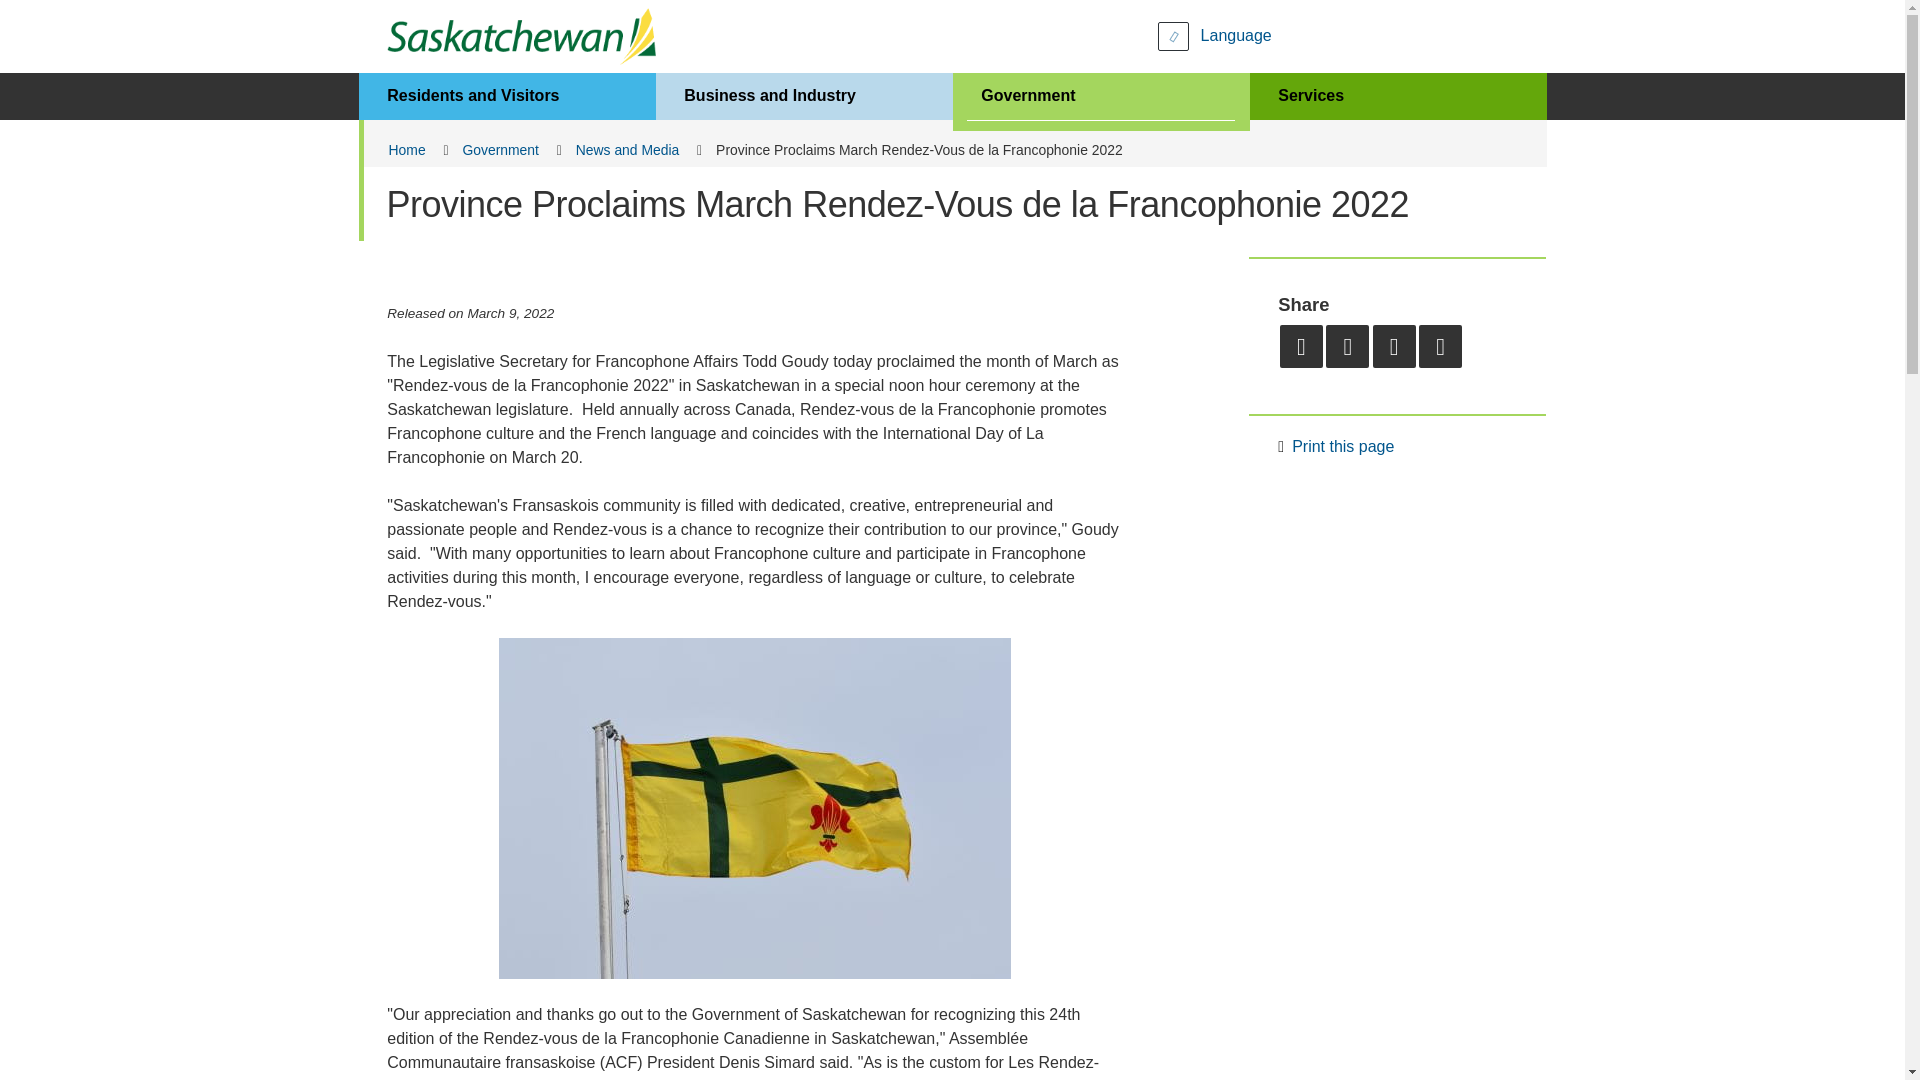 The image size is (1920, 1080). Describe the element at coordinates (1301, 346) in the screenshot. I see `Email` at that location.